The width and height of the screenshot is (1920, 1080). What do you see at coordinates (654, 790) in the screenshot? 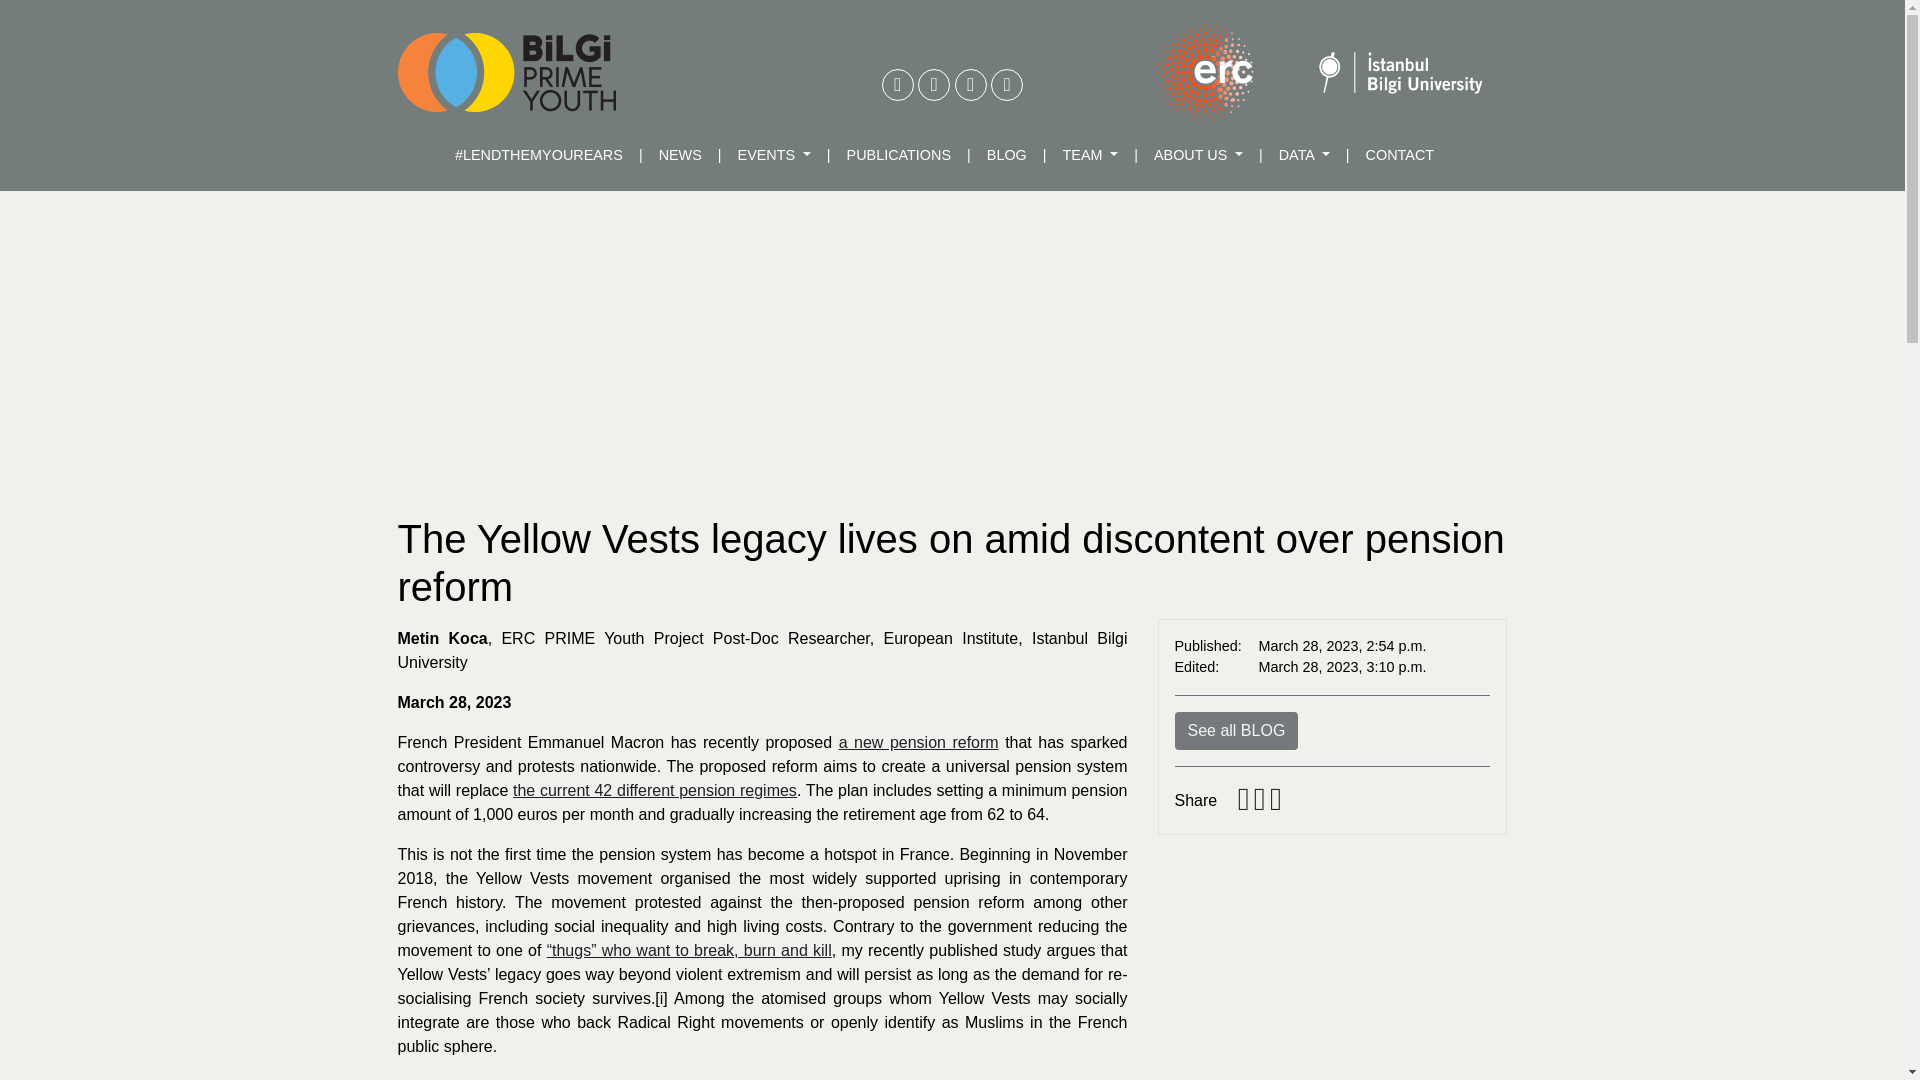
I see `the current 42 different pension regimes` at bounding box center [654, 790].